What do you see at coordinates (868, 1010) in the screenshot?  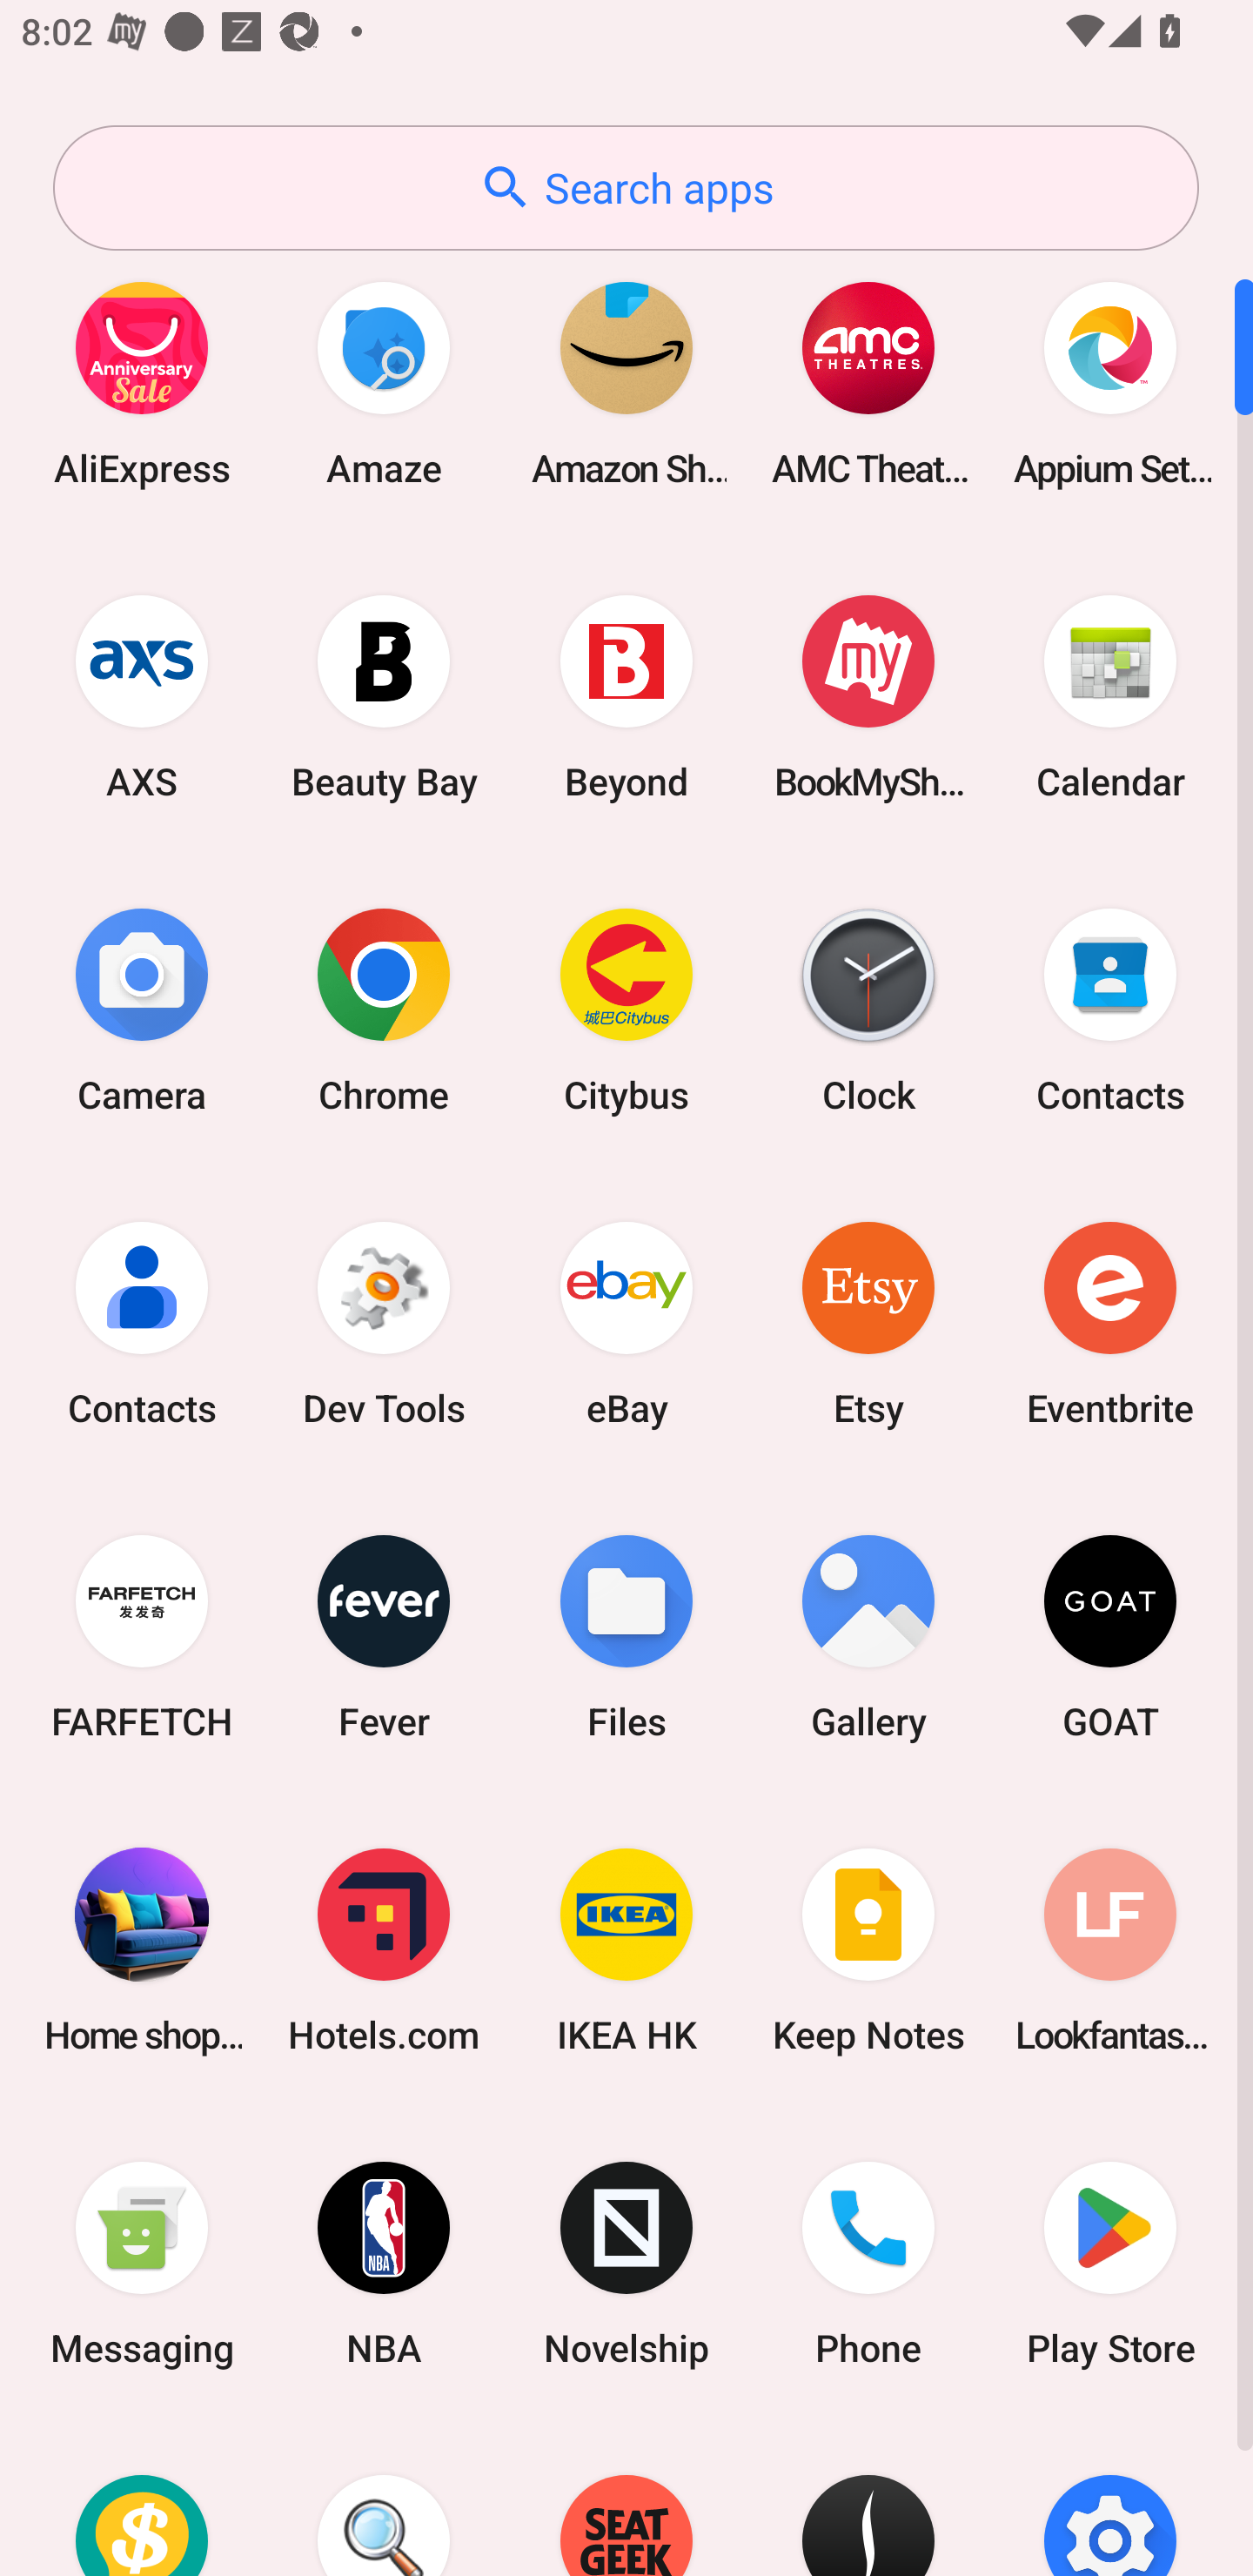 I see `Clock` at bounding box center [868, 1010].